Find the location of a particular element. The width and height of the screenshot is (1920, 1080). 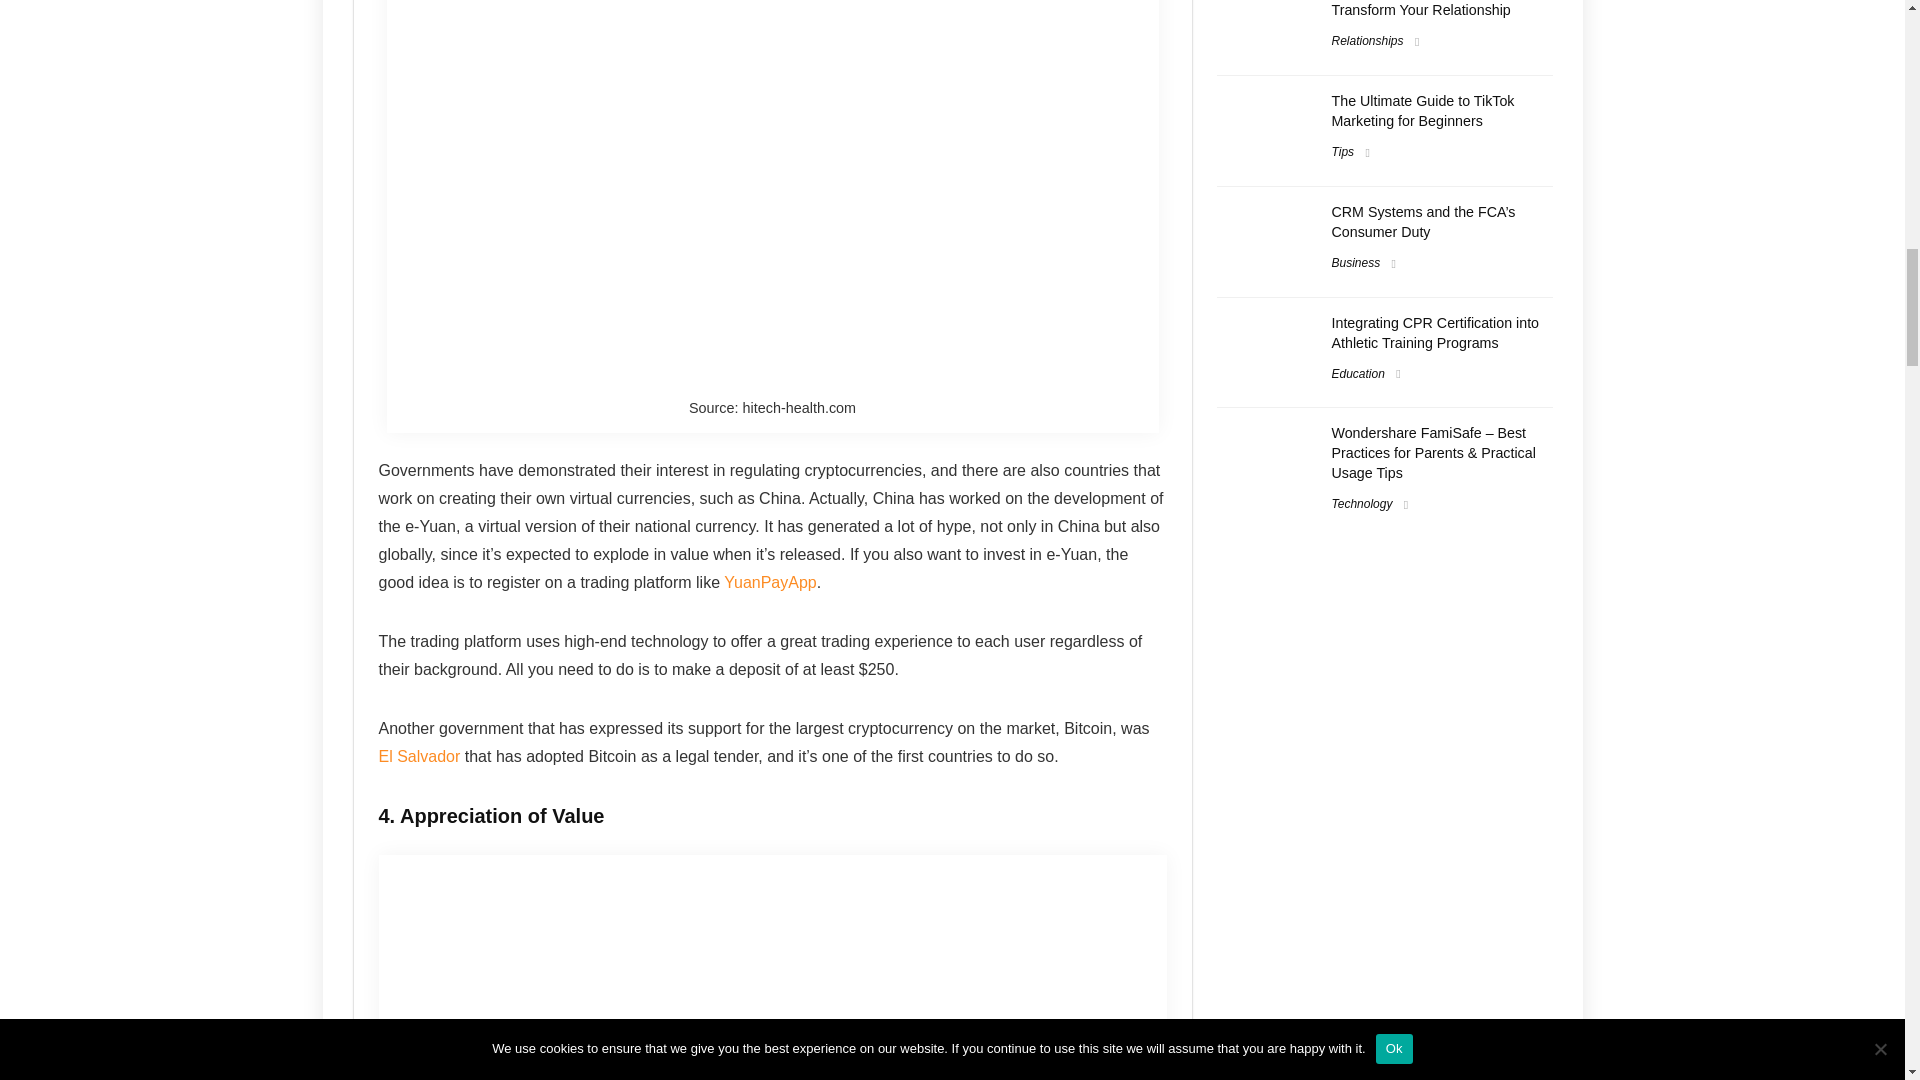

El Salvador is located at coordinates (419, 756).